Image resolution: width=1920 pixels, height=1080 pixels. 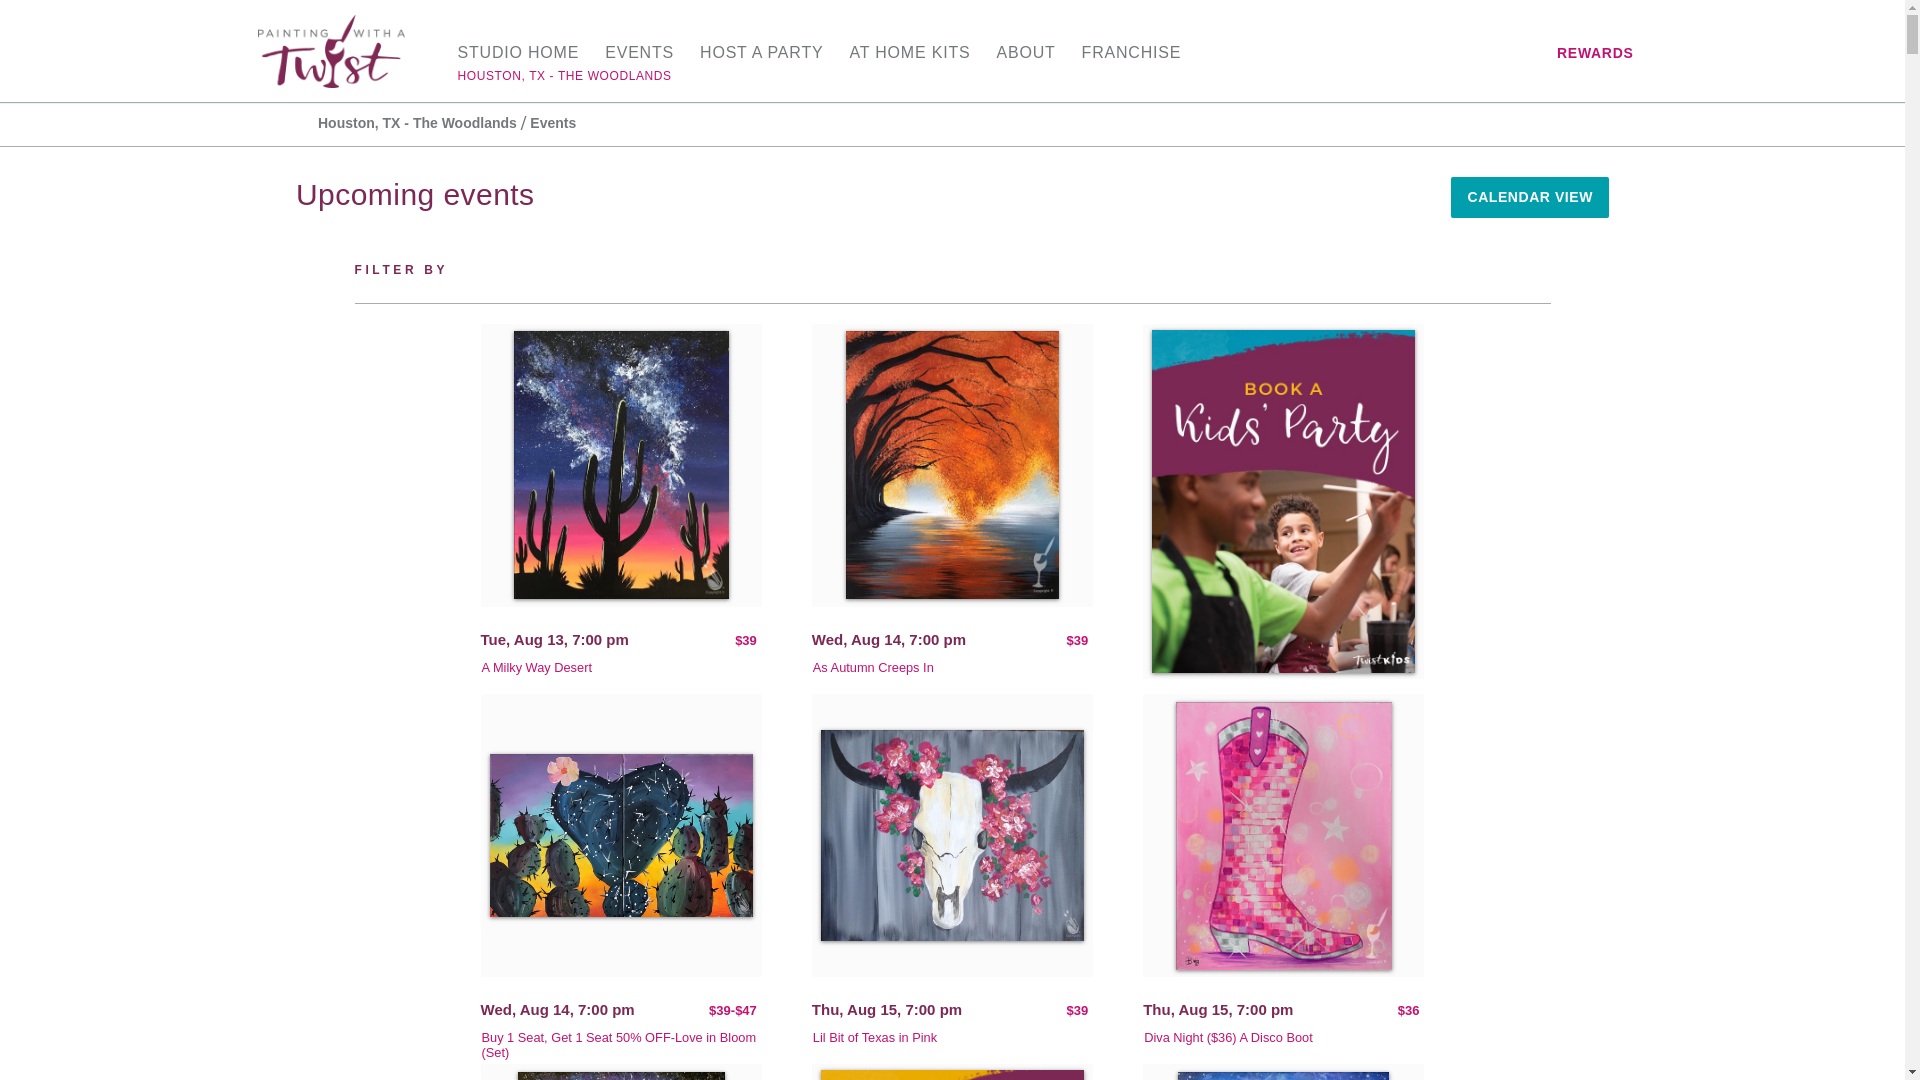 I want to click on REWARDS, so click(x=1595, y=52).